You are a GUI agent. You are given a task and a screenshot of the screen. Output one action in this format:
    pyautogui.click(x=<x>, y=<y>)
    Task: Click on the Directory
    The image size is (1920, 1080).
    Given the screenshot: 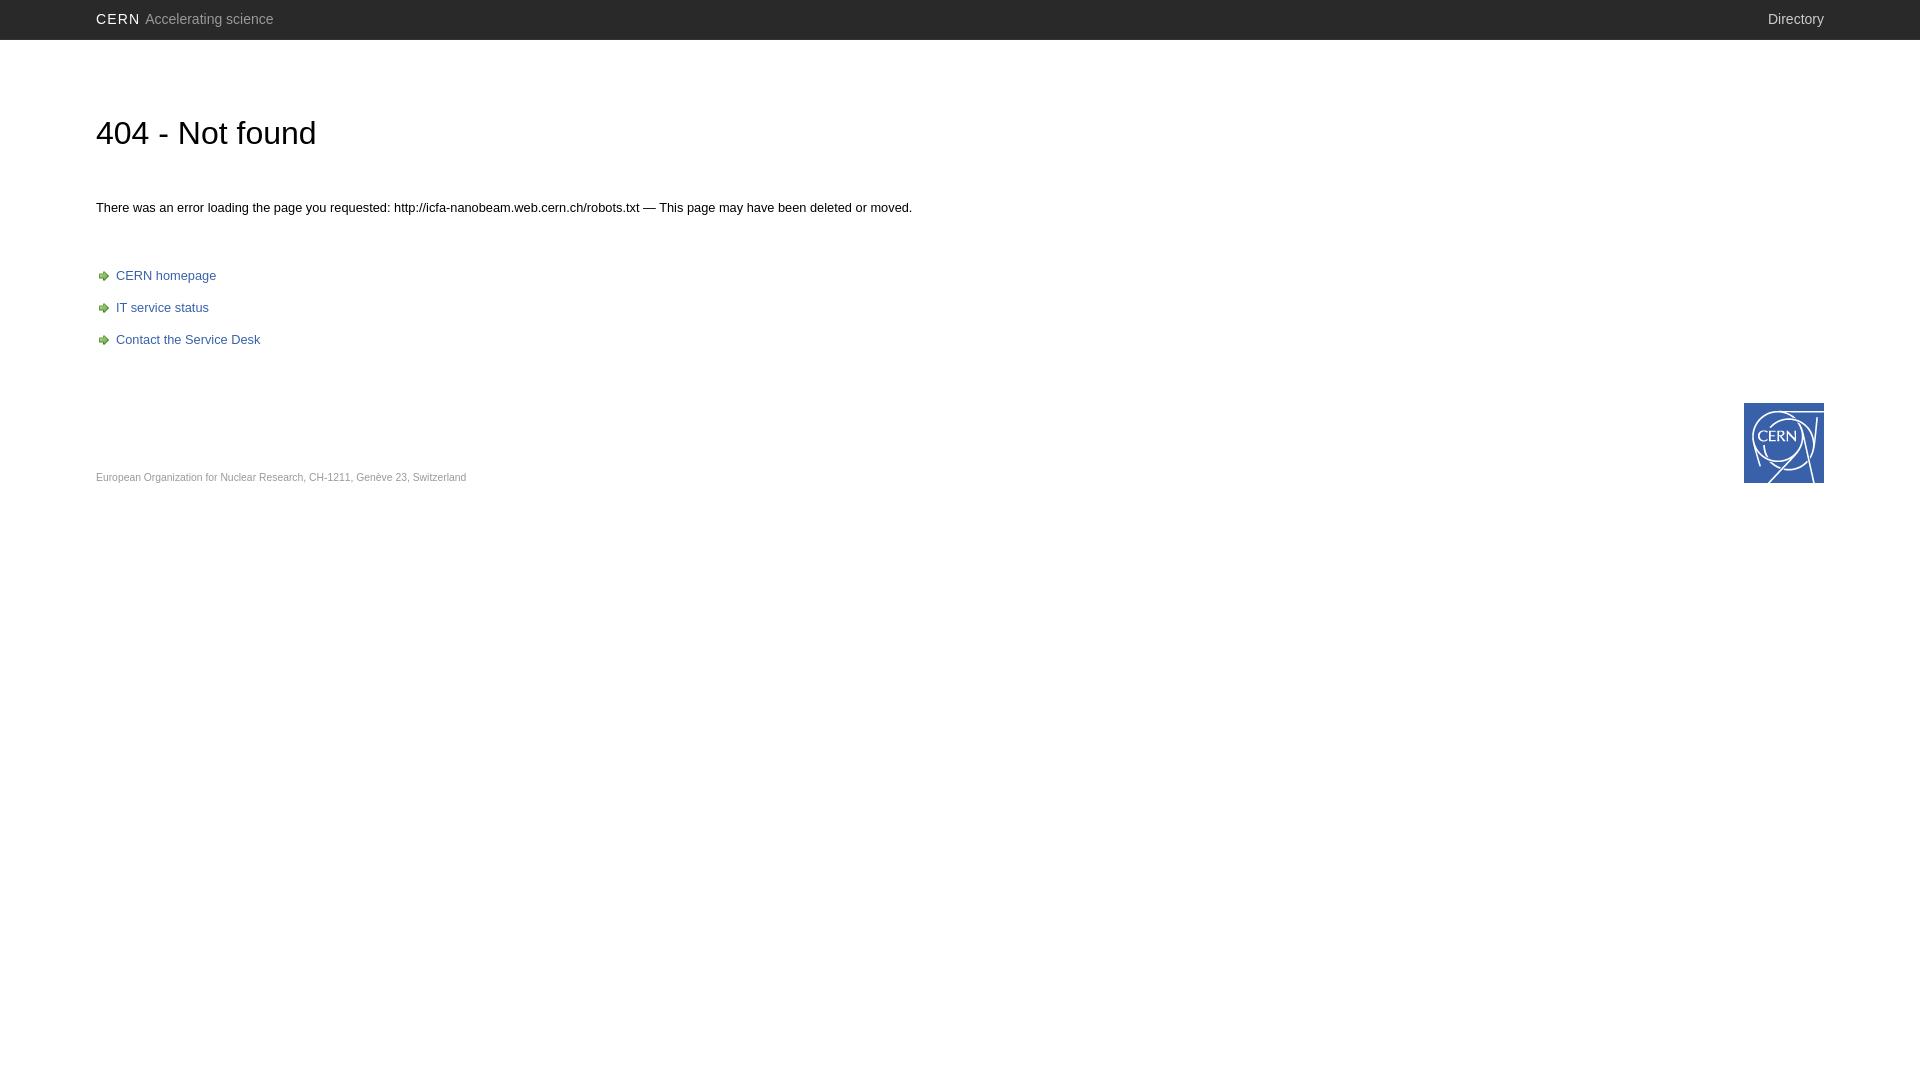 What is the action you would take?
    pyautogui.click(x=1796, y=19)
    